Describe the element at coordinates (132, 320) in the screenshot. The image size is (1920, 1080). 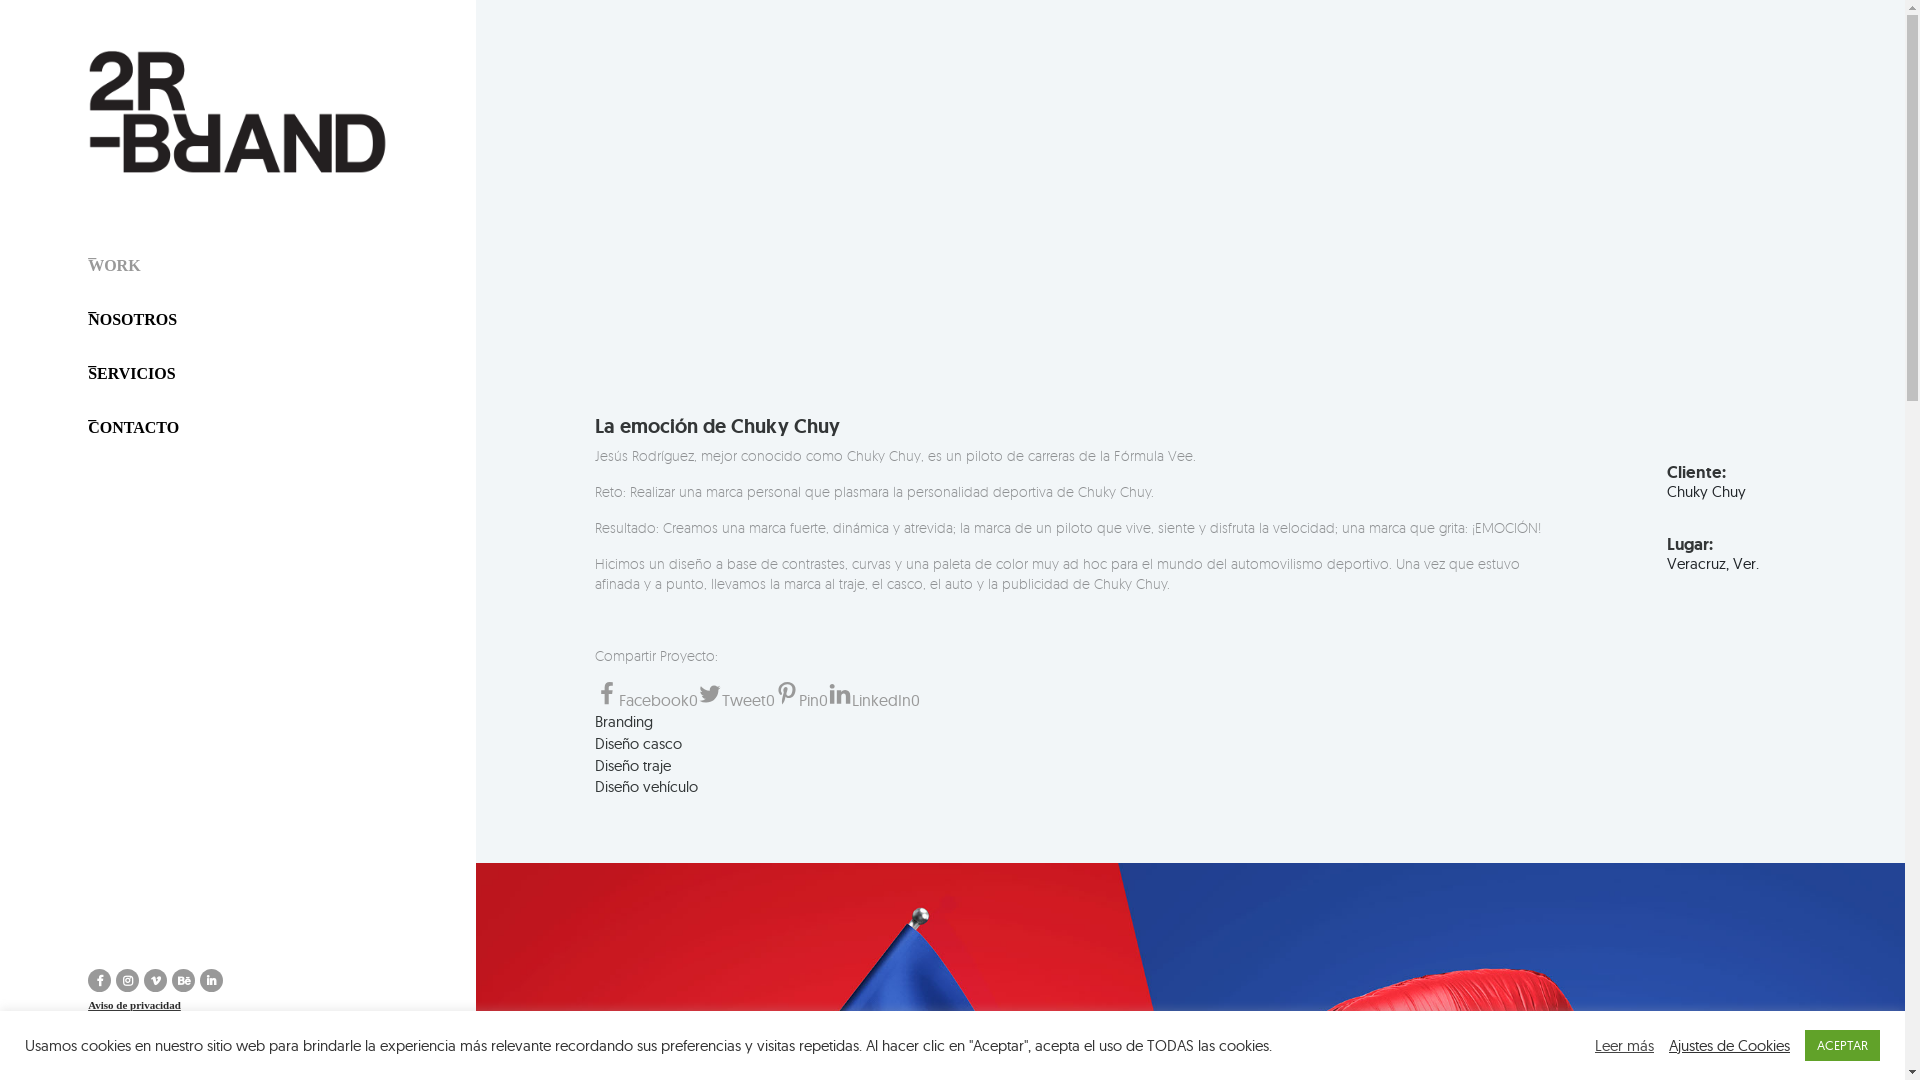
I see `NOSOTROS` at that location.